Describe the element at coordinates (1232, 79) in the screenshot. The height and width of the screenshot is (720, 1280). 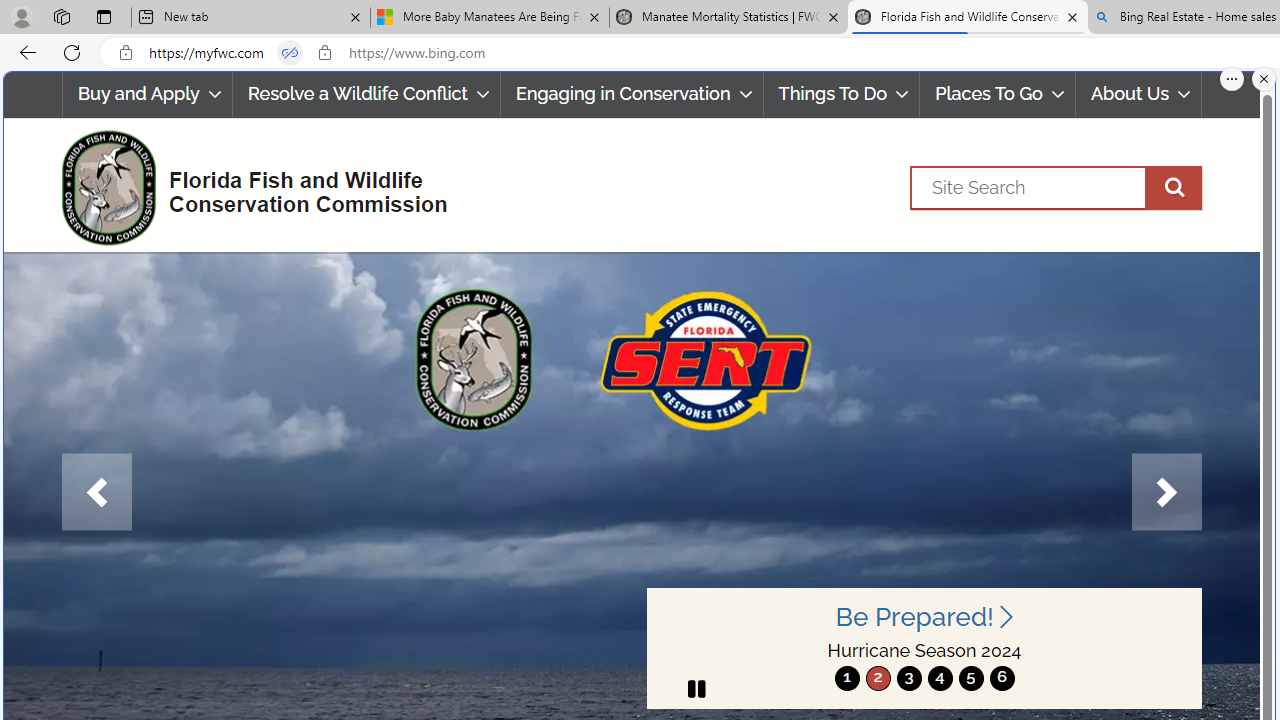
I see `More options.` at that location.